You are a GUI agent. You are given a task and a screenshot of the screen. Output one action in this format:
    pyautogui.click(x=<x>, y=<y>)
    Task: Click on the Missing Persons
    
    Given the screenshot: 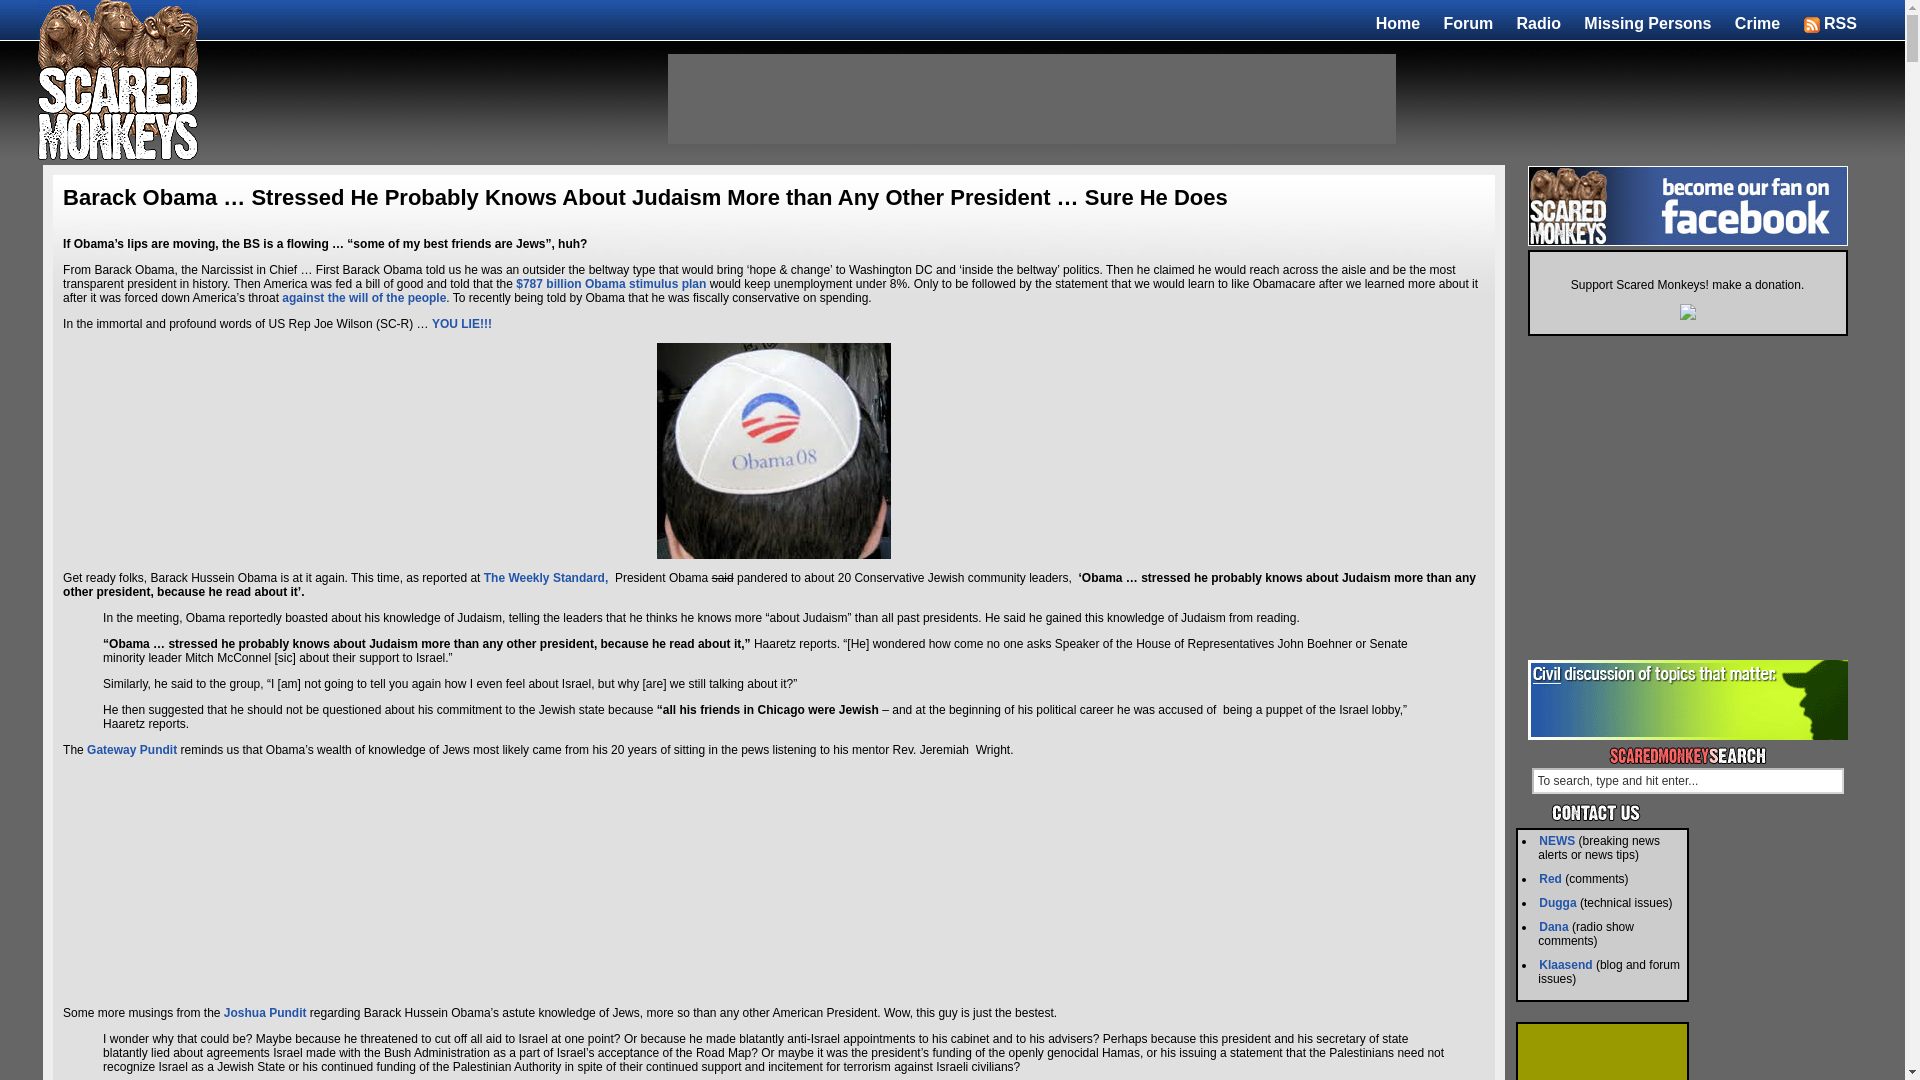 What is the action you would take?
    pyautogui.click(x=1647, y=22)
    